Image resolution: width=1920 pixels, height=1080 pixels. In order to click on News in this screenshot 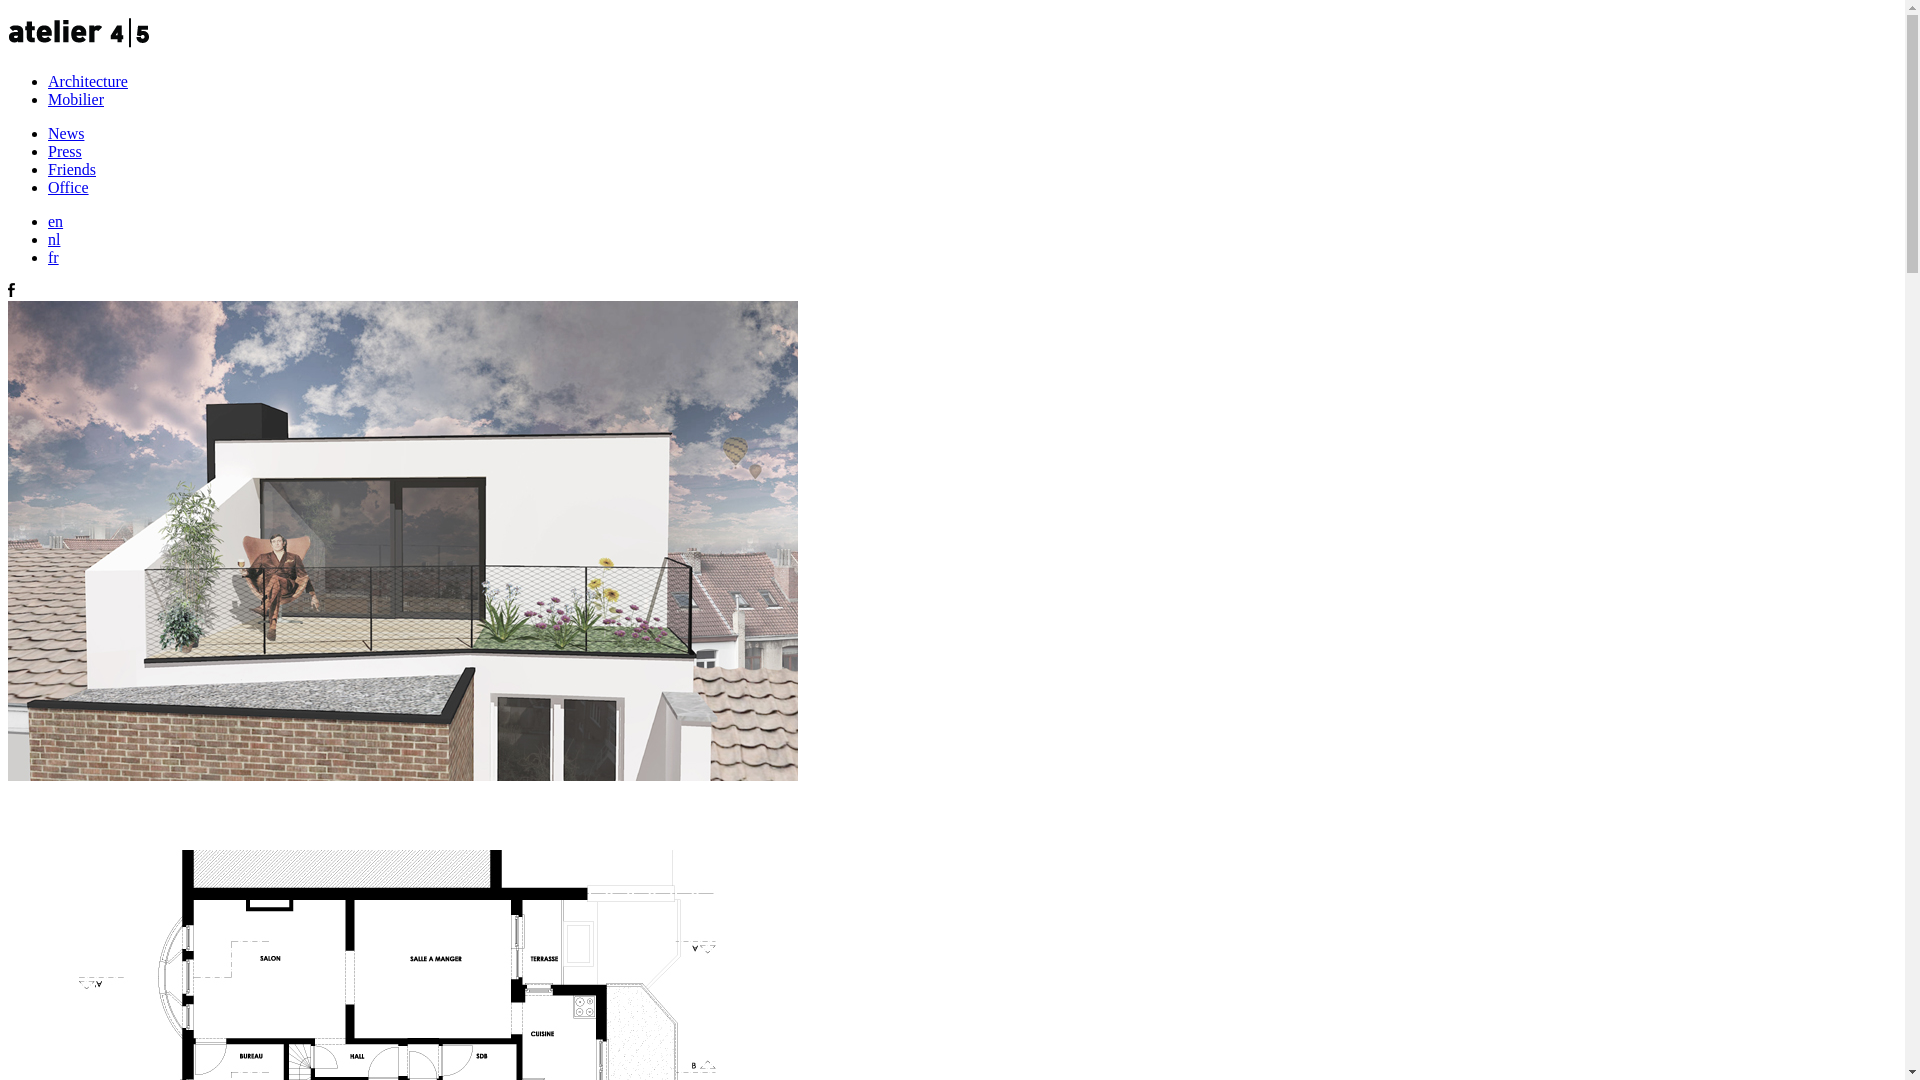, I will do `click(66, 134)`.